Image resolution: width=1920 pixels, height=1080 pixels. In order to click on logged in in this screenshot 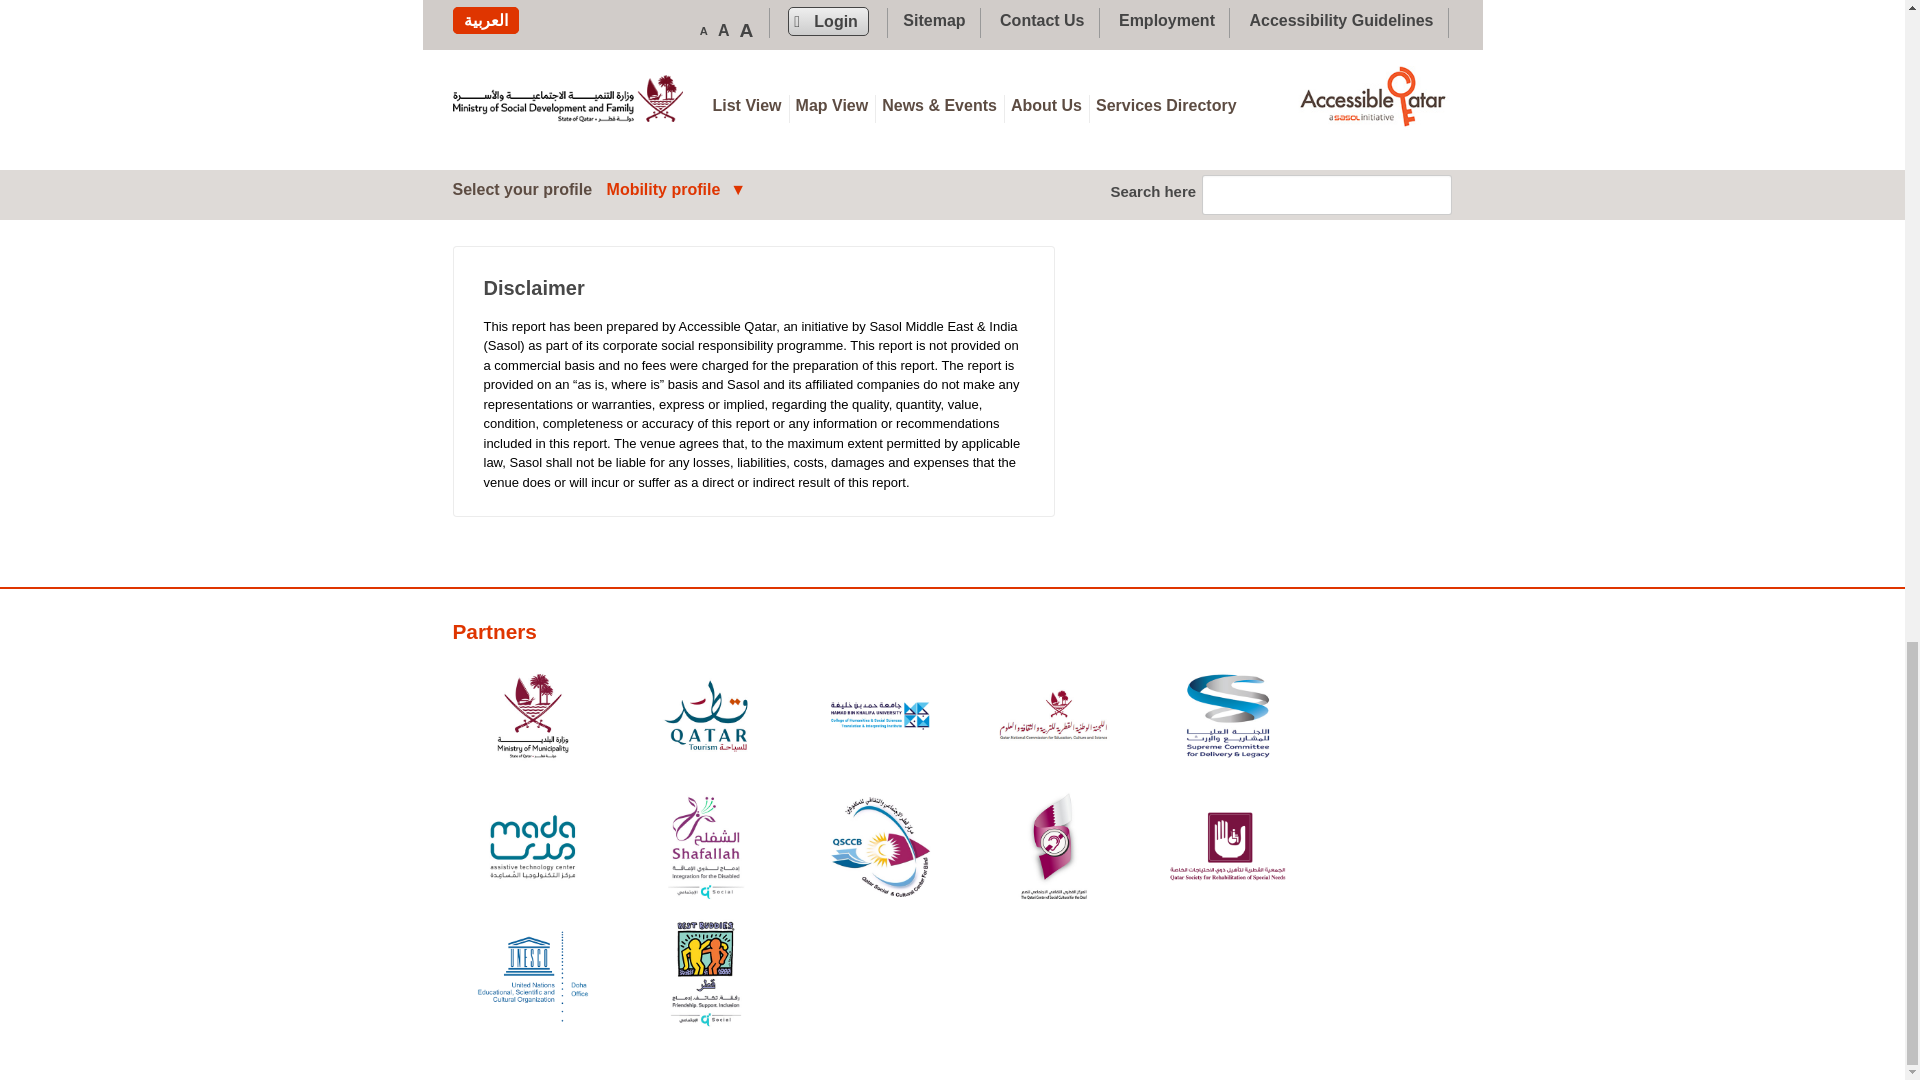, I will do `click(580, 164)`.